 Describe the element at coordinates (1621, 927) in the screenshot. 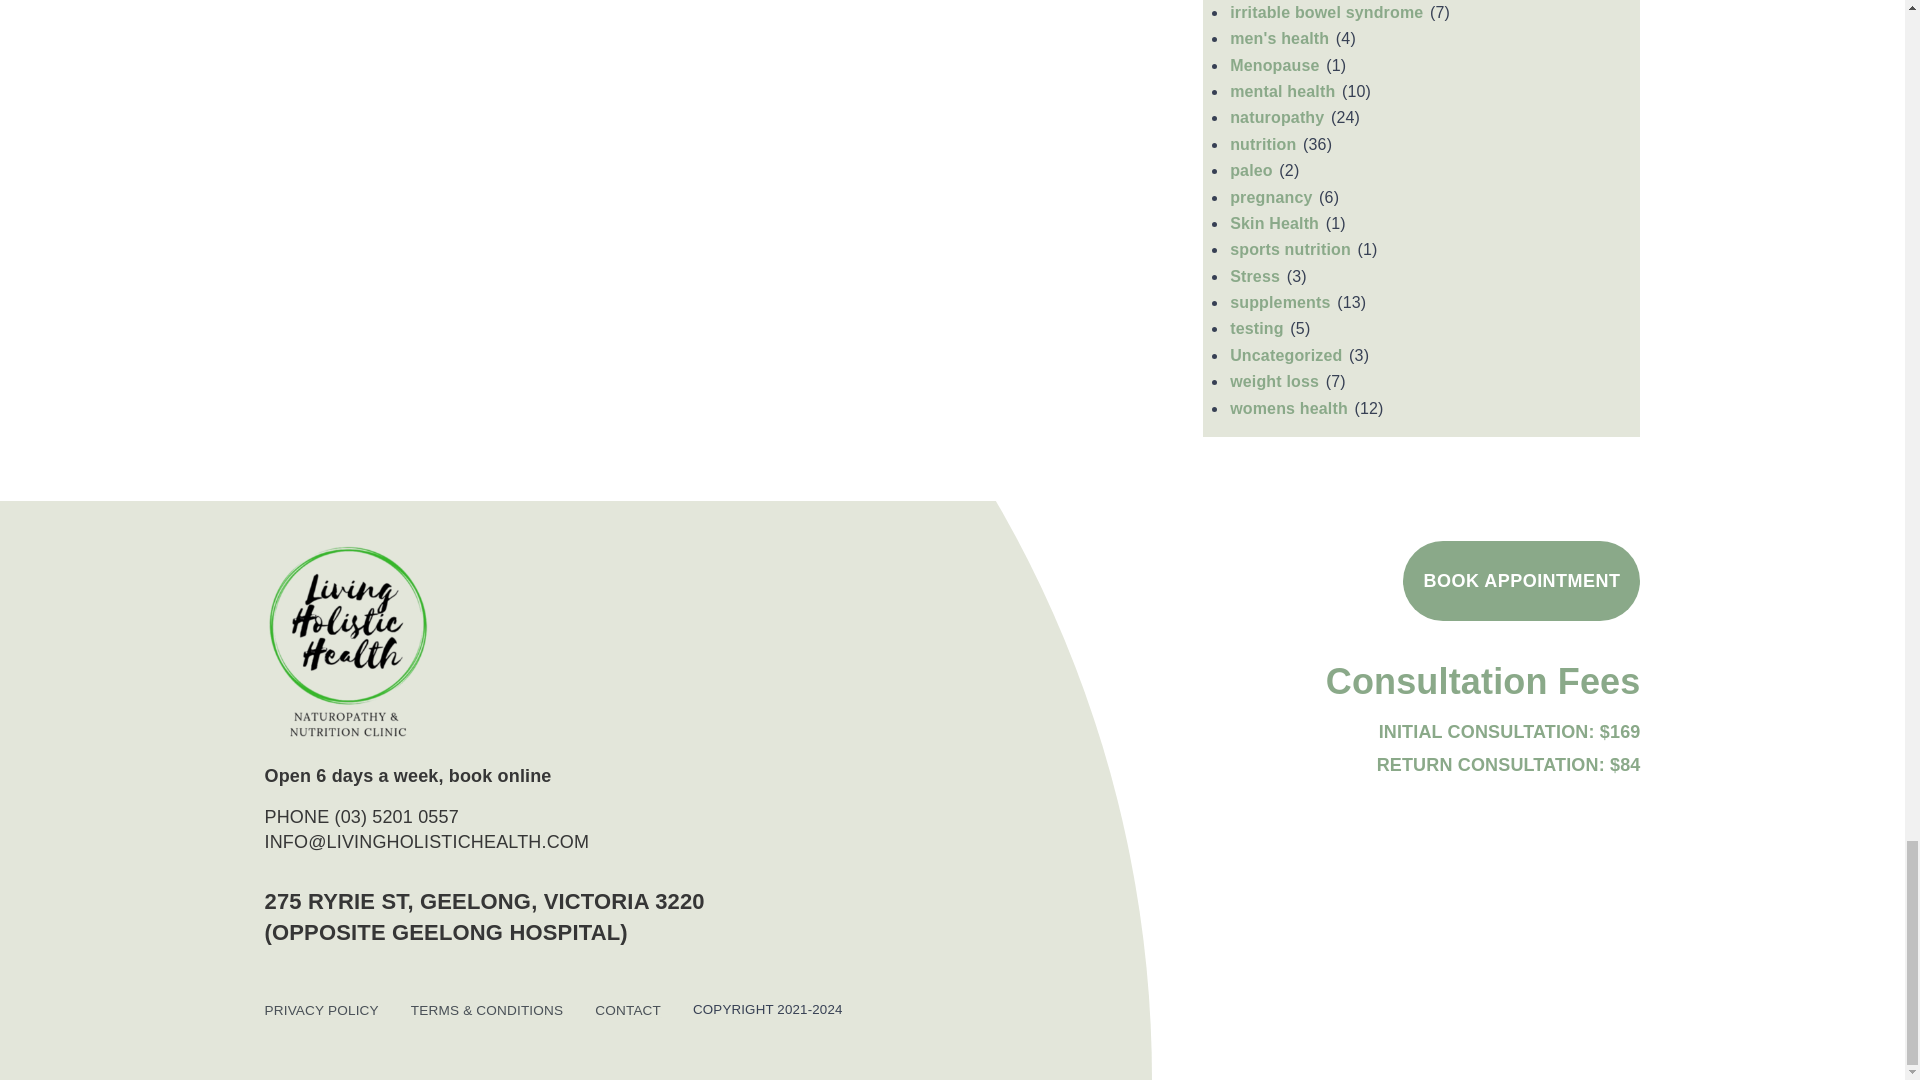

I see `Facebook` at that location.